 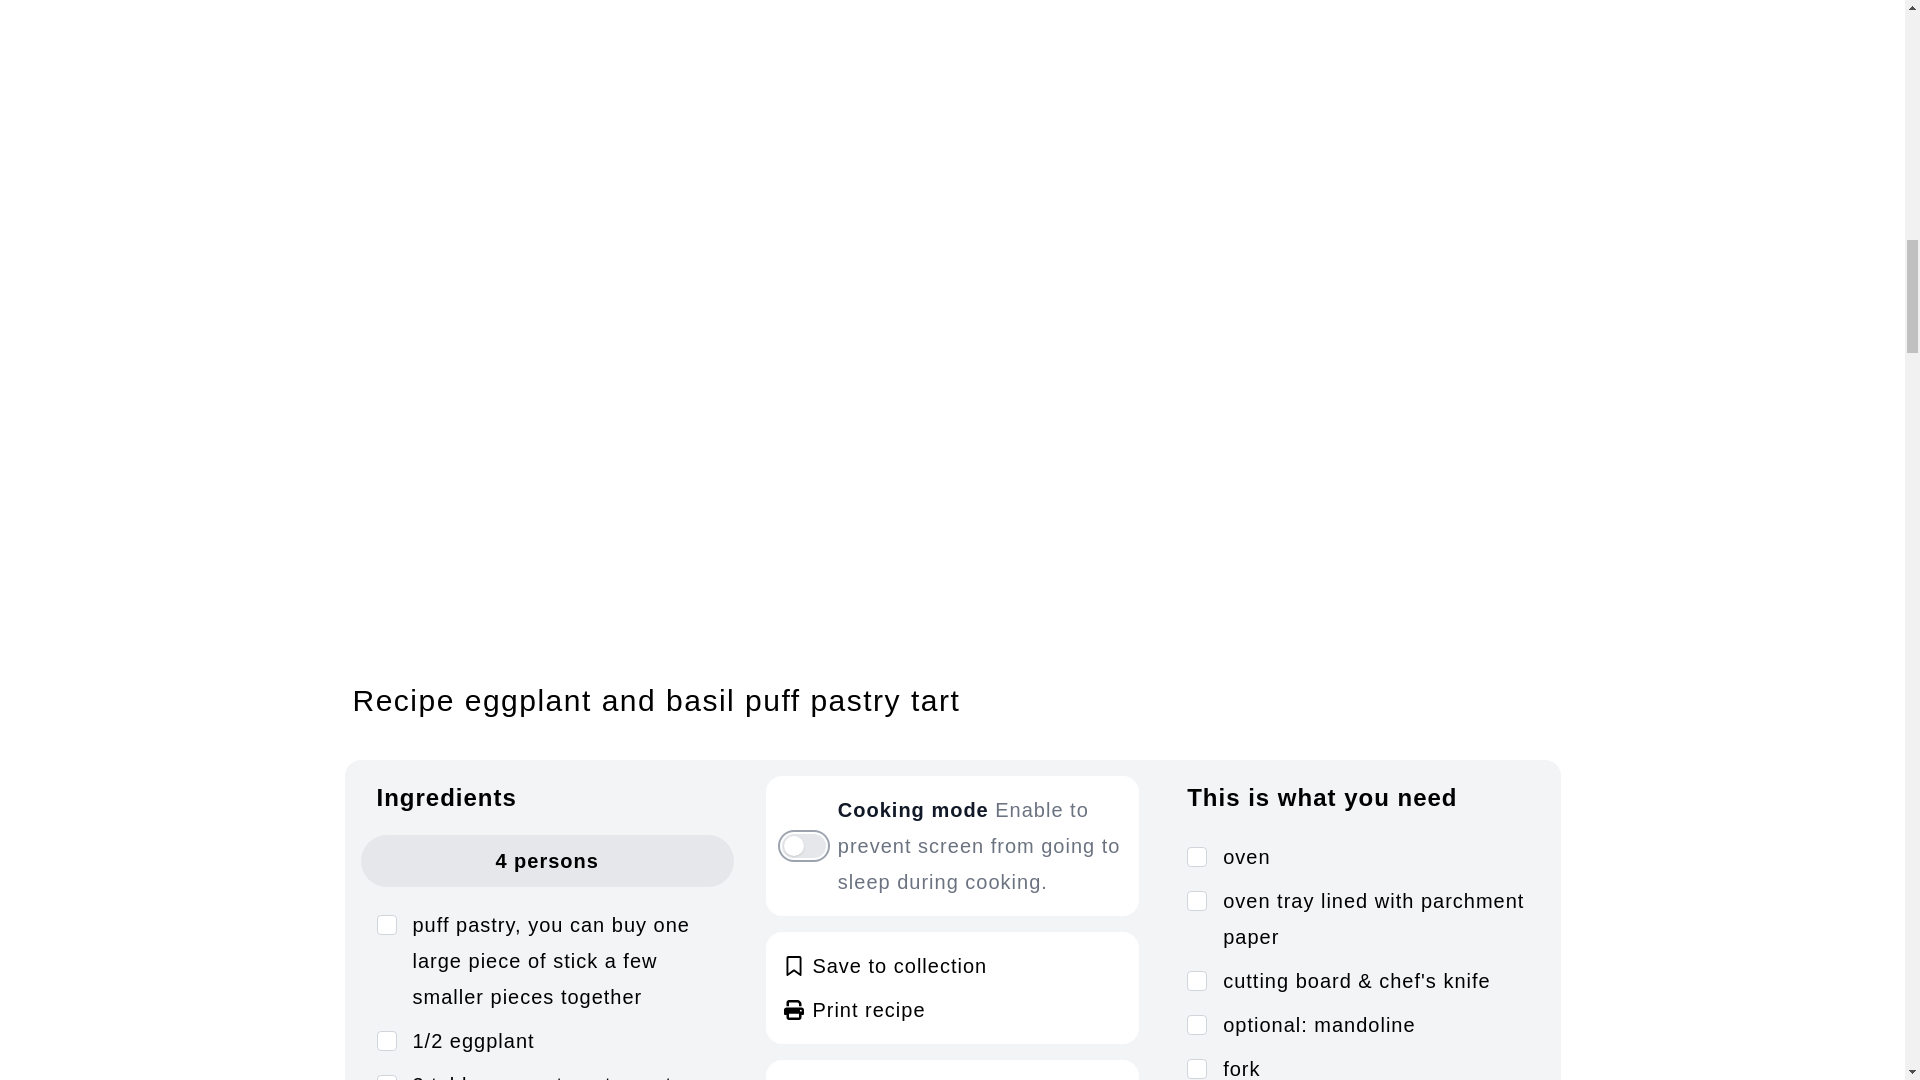 I want to click on on, so click(x=386, y=924).